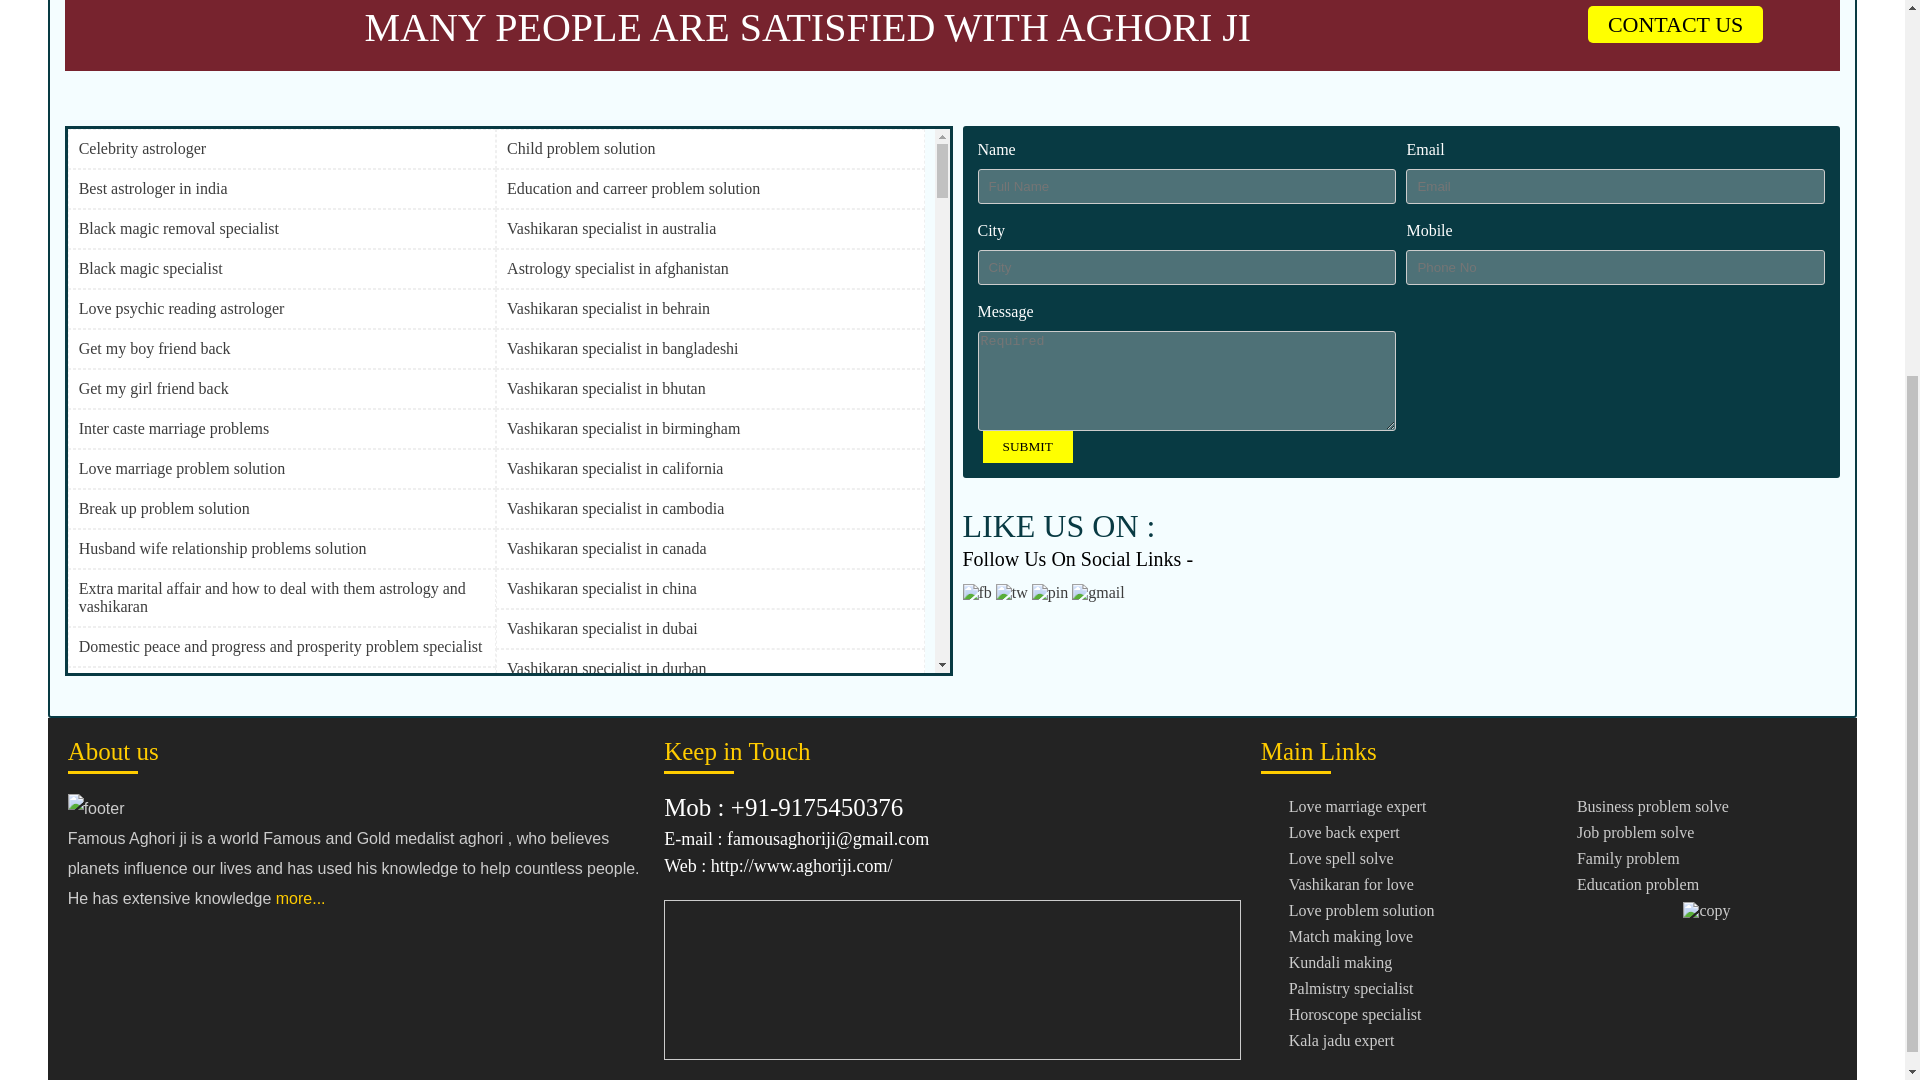 Image resolution: width=1920 pixels, height=1080 pixels. Describe the element at coordinates (281, 428) in the screenshot. I see `inter caste marriage problems` at that location.